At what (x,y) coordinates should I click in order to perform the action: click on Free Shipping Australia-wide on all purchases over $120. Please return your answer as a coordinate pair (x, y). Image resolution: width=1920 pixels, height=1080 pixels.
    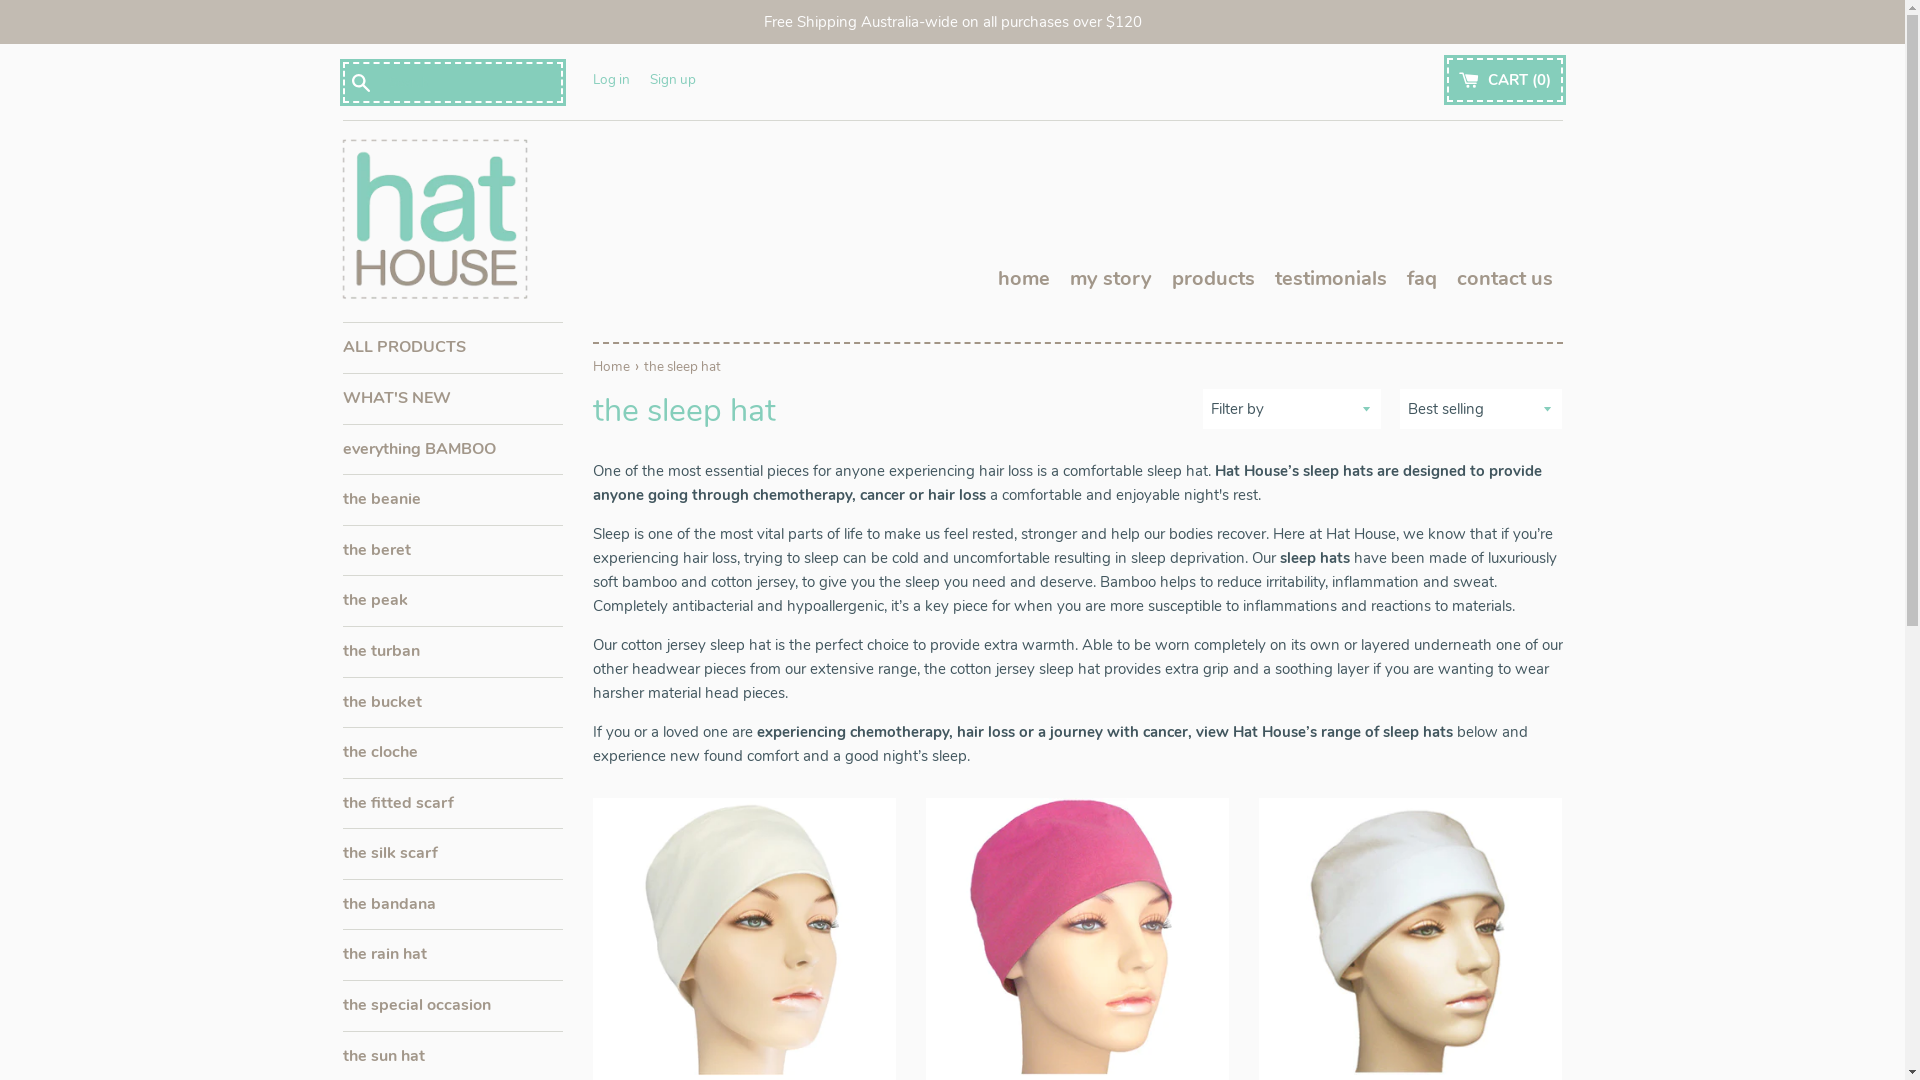
    Looking at the image, I should click on (952, 22).